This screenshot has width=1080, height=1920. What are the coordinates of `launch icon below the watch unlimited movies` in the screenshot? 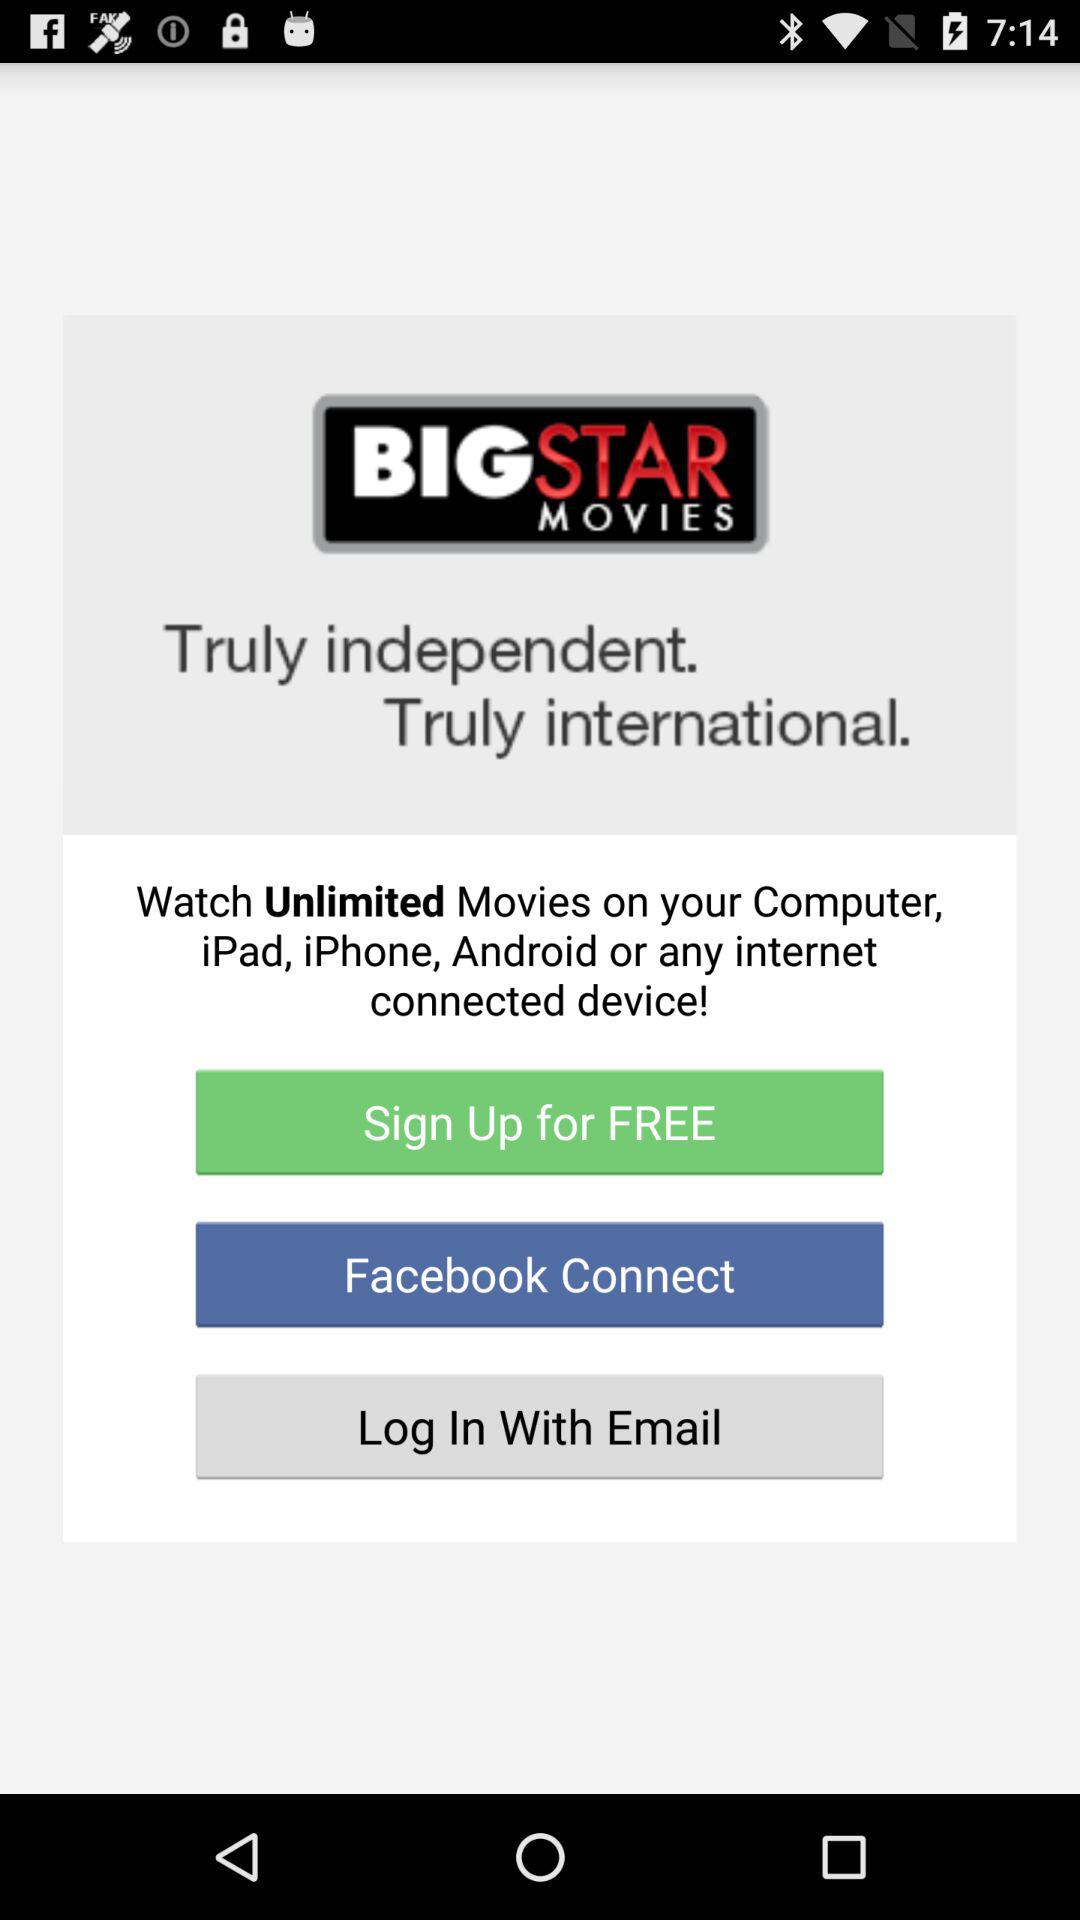 It's located at (540, 1122).